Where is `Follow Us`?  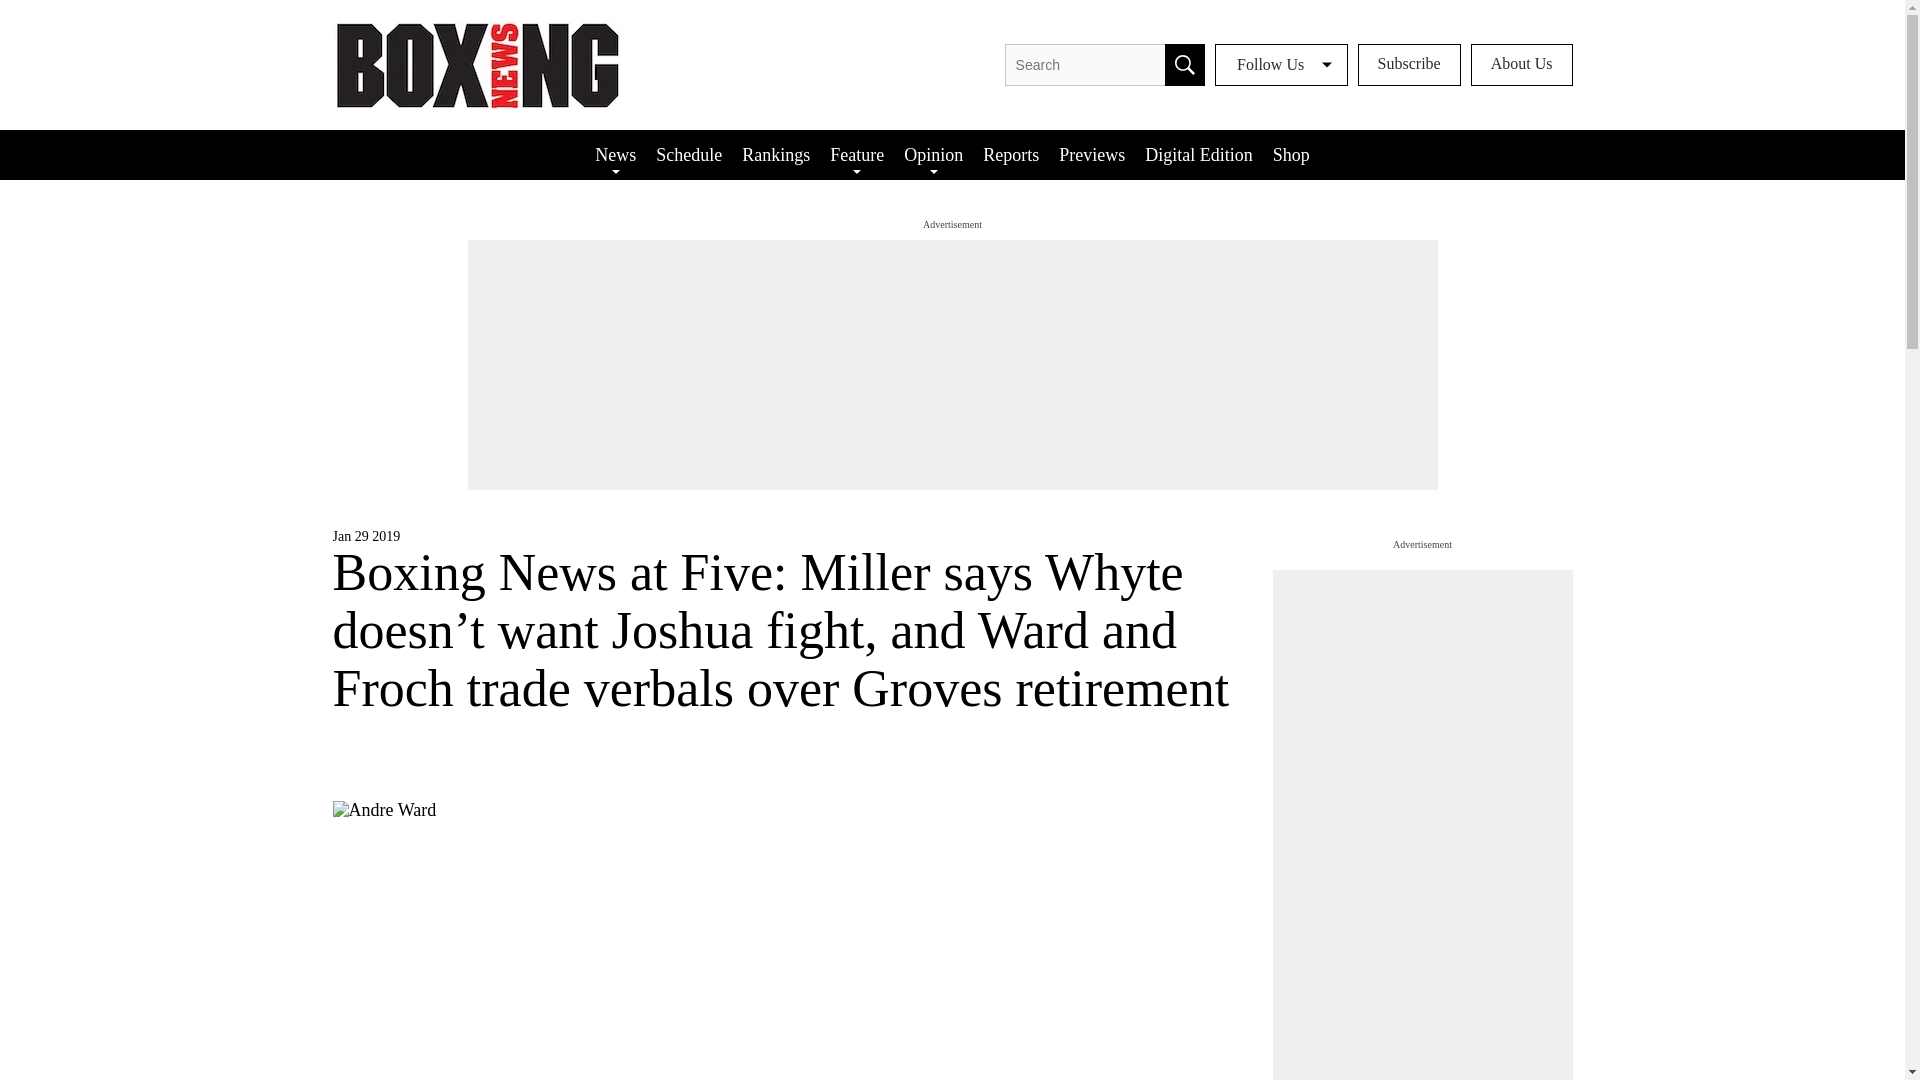 Follow Us is located at coordinates (1281, 65).